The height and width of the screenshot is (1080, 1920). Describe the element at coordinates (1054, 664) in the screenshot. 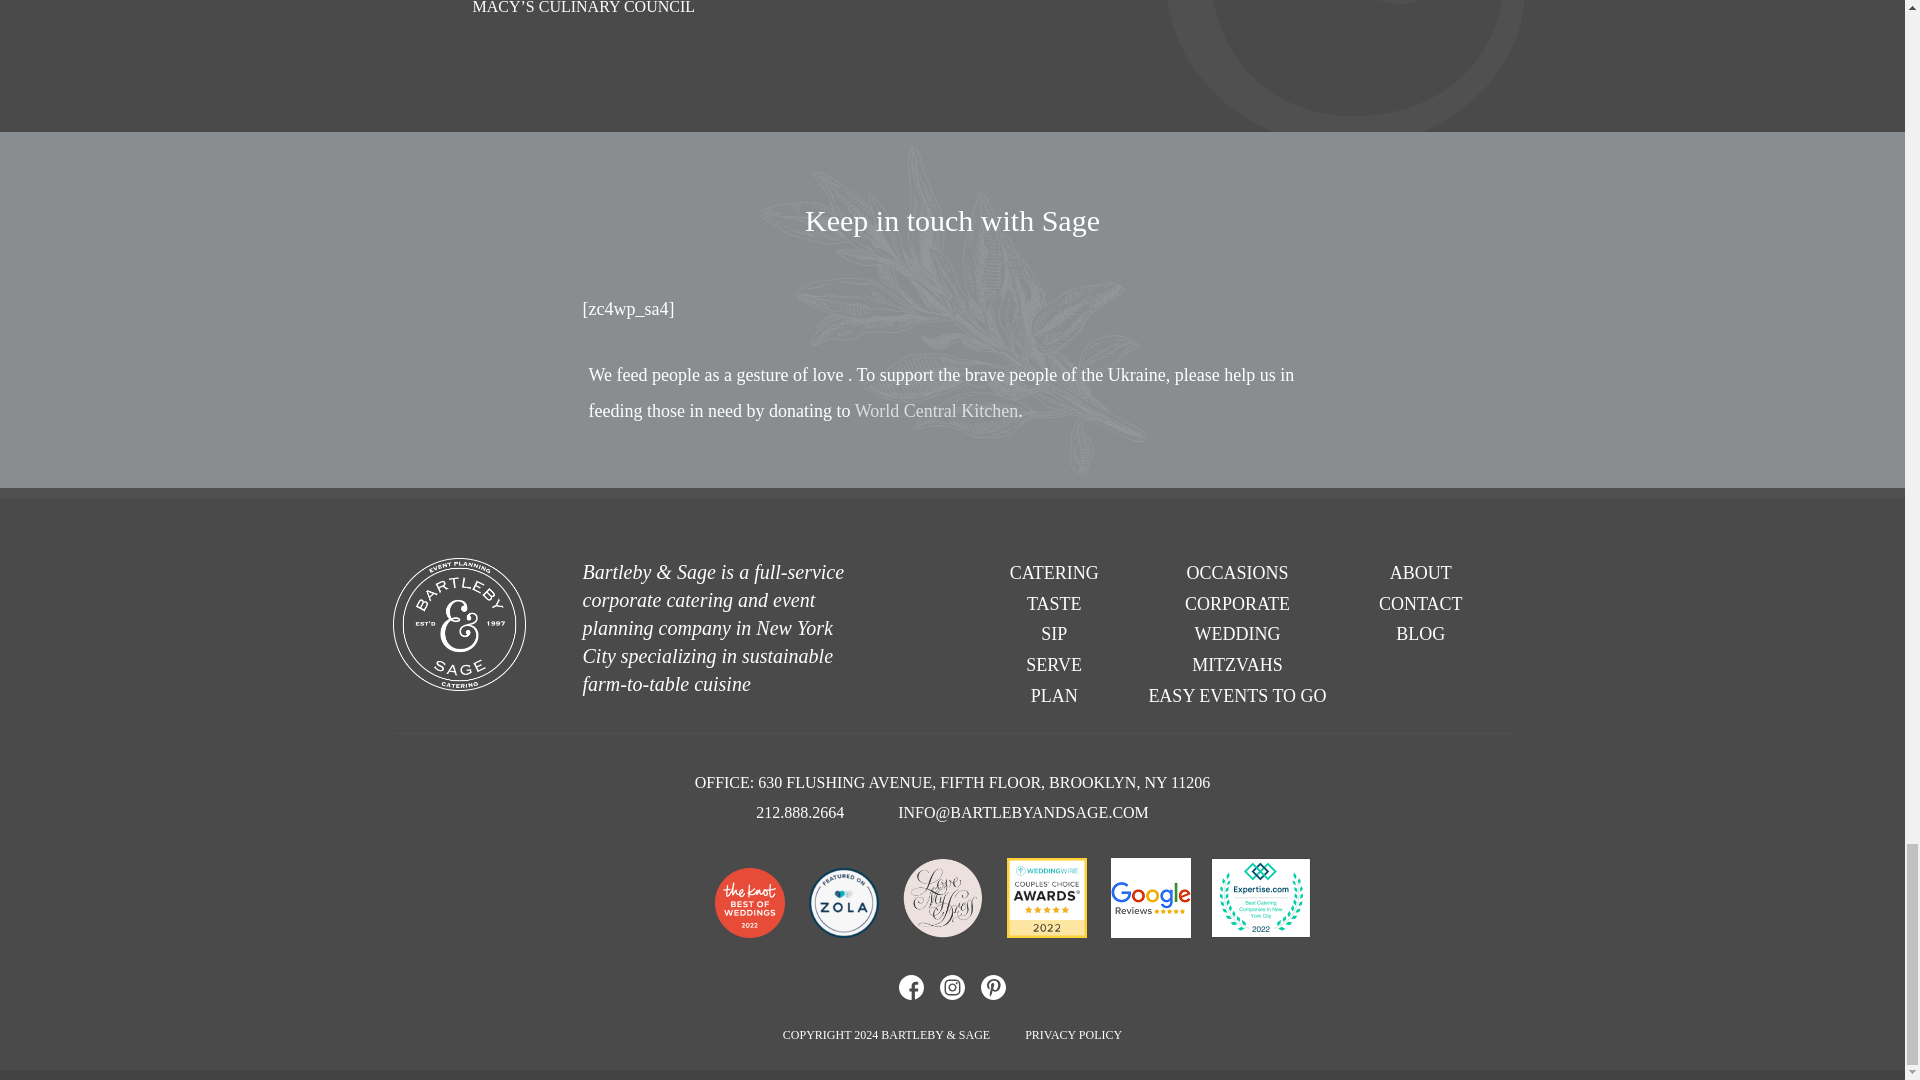

I see `SERVE` at that location.